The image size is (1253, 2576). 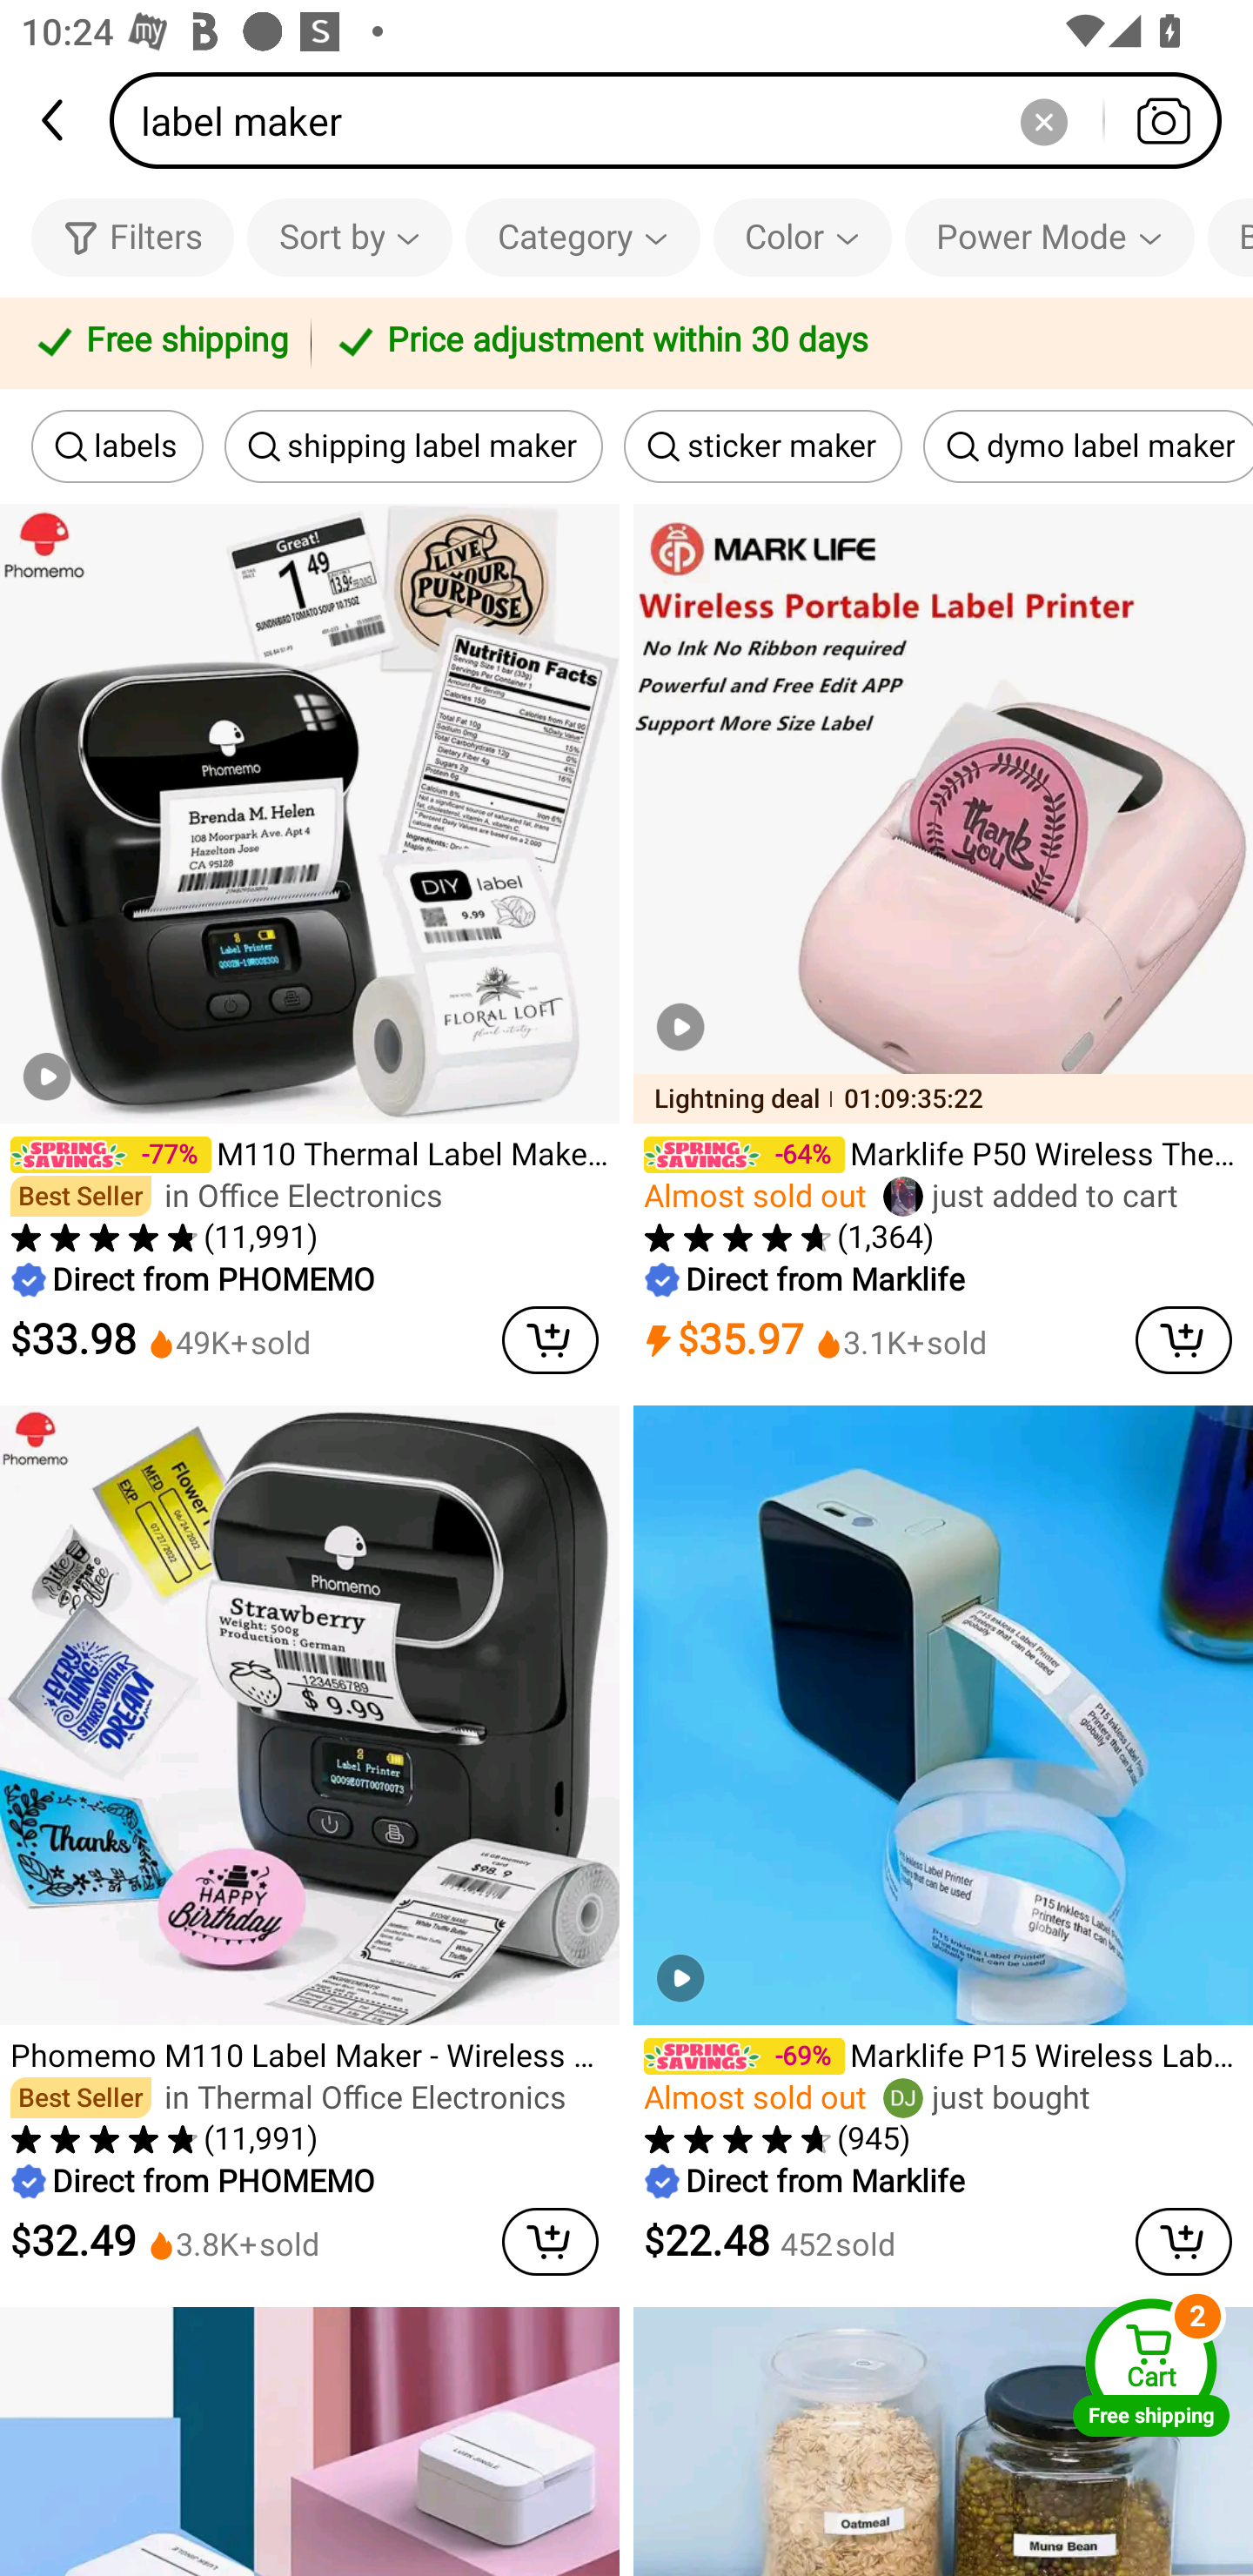 I want to click on sticker maker, so click(x=762, y=446).